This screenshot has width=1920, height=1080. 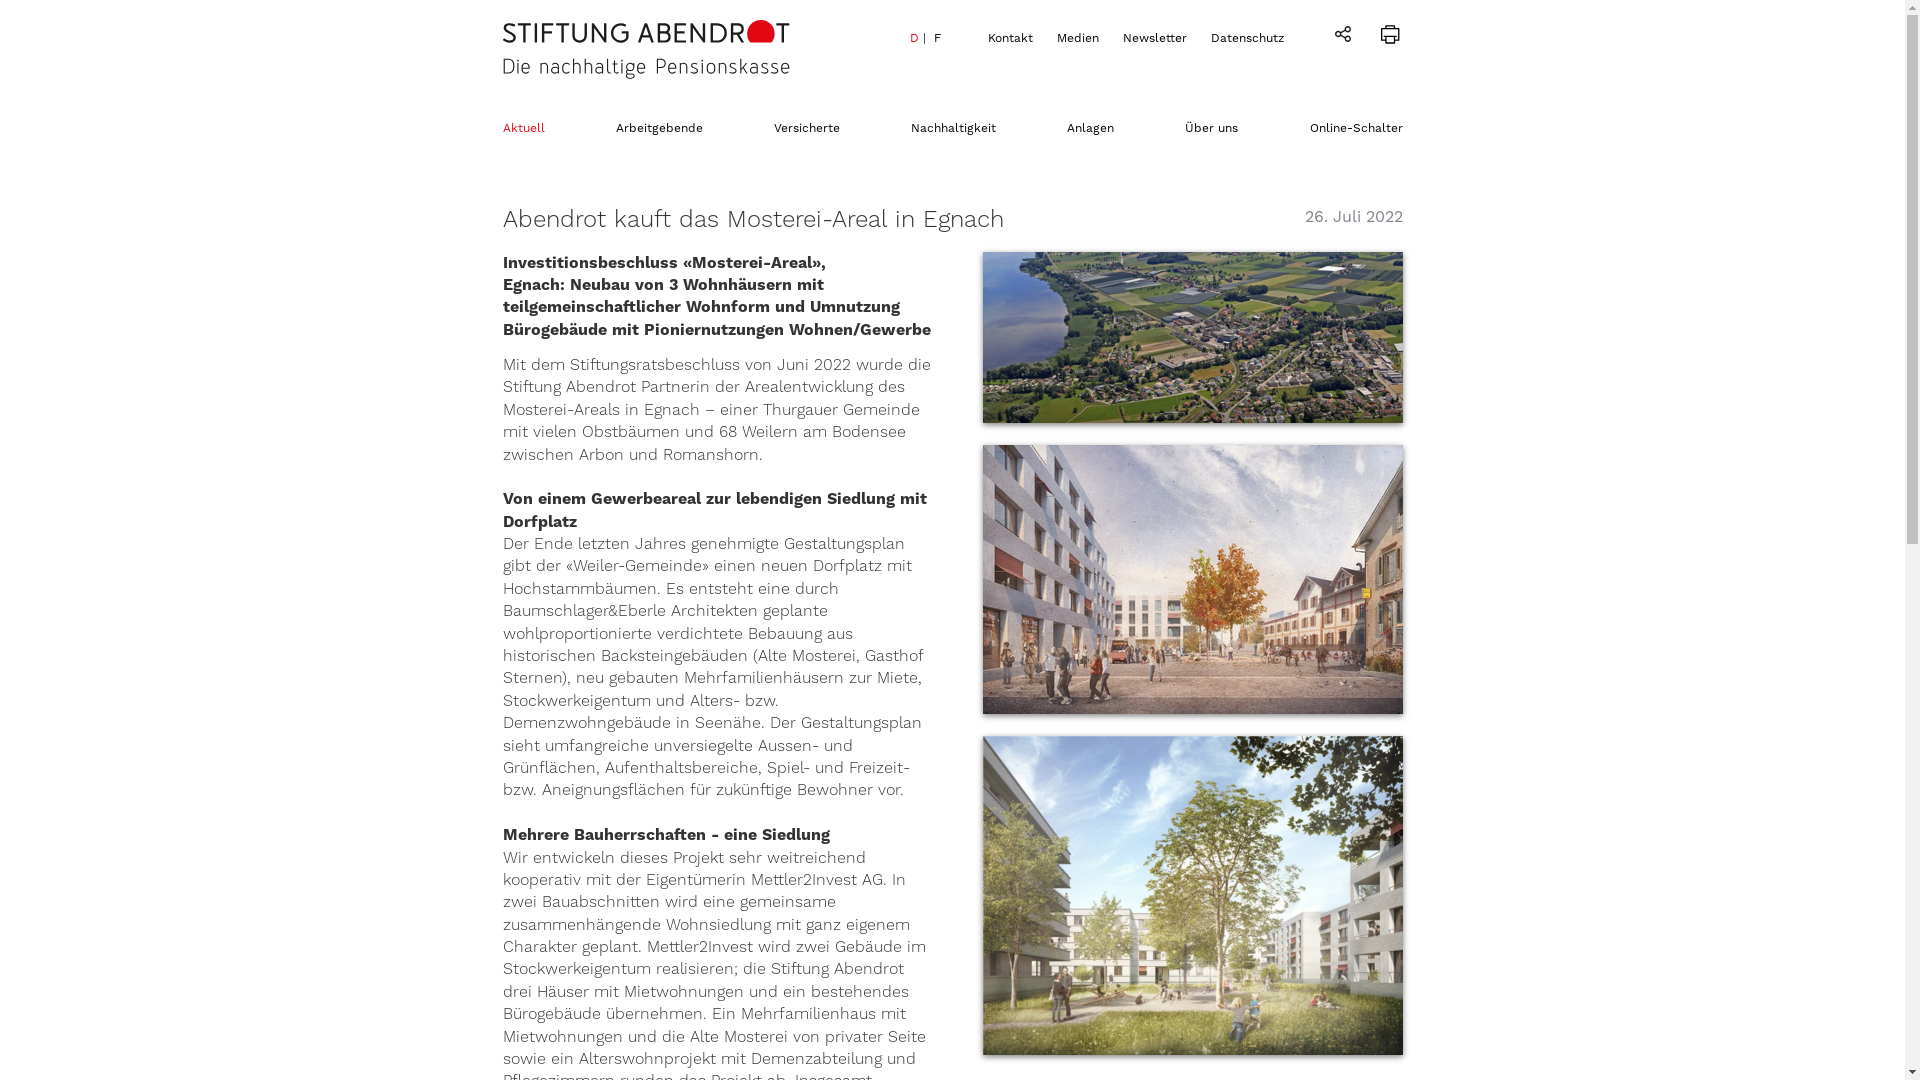 What do you see at coordinates (1090, 128) in the screenshot?
I see `Anlagen` at bounding box center [1090, 128].